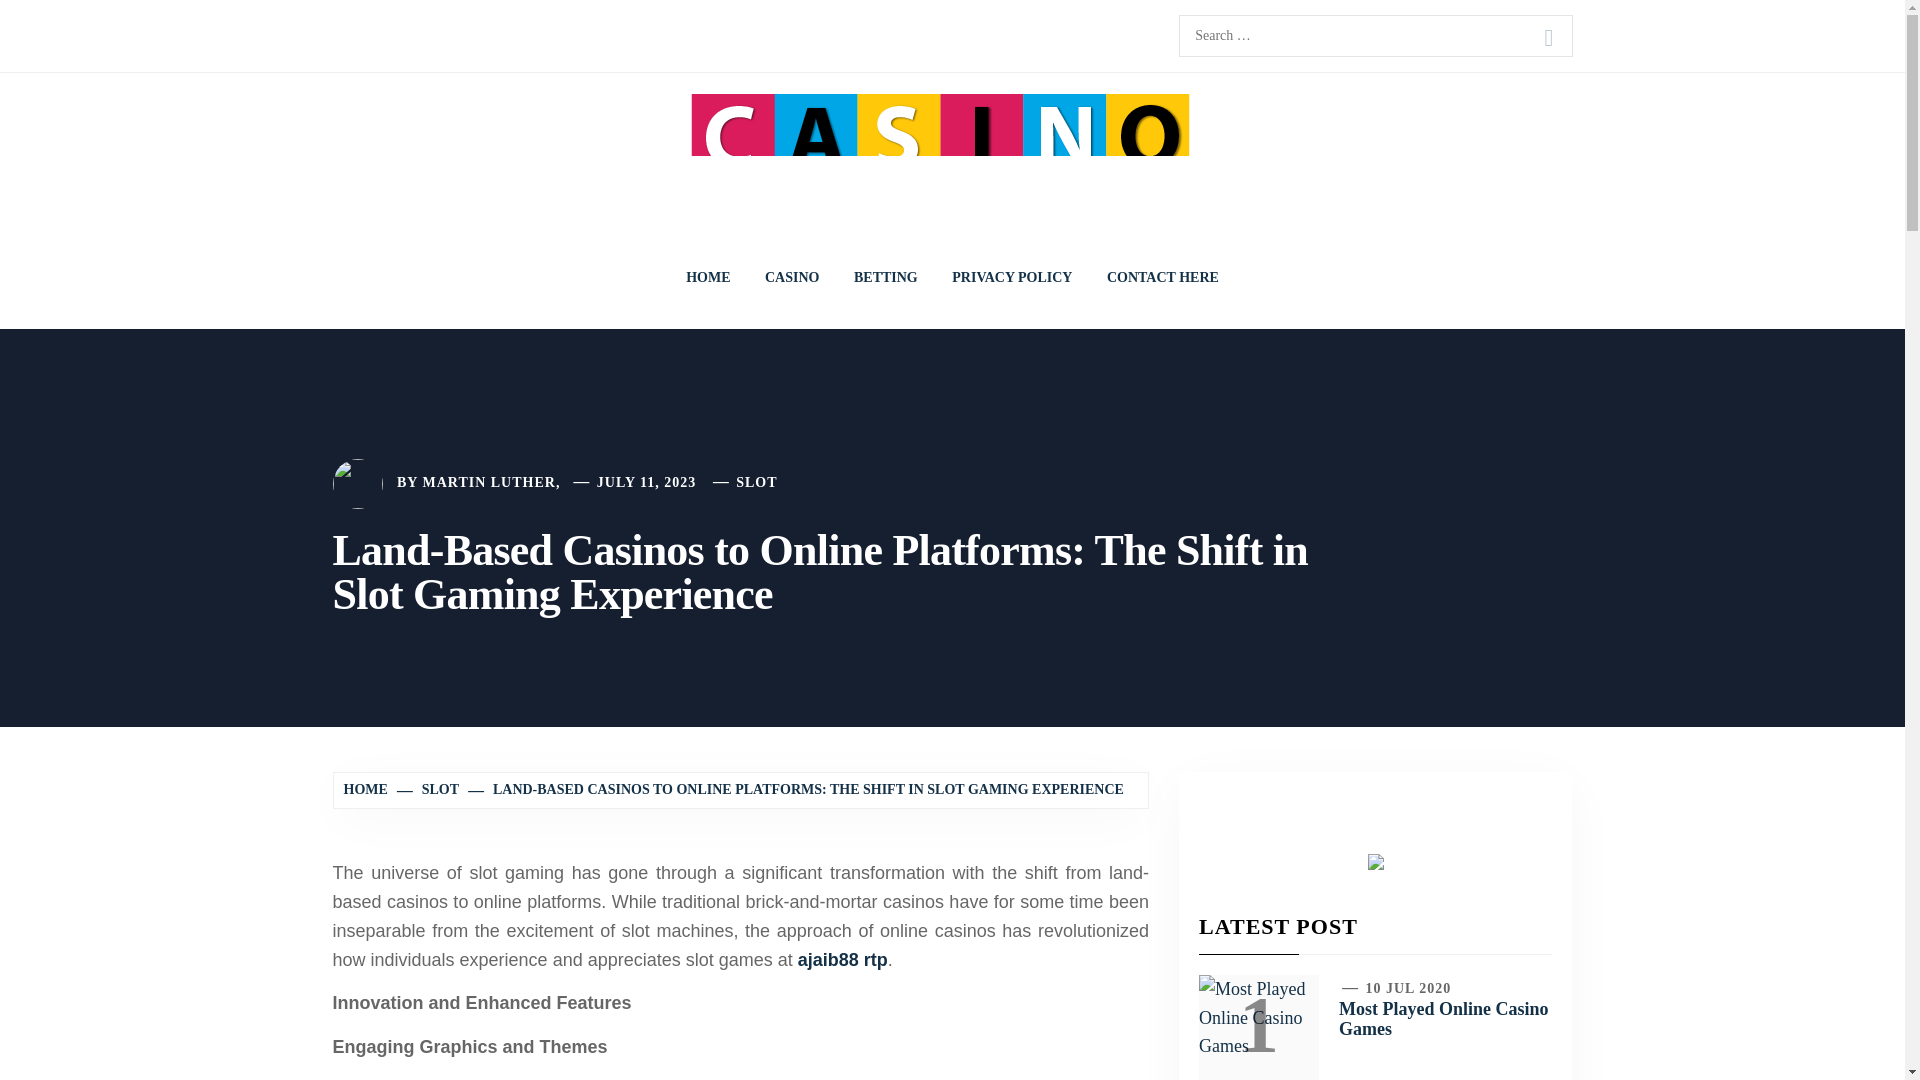 The height and width of the screenshot is (1080, 1920). What do you see at coordinates (1548, 38) in the screenshot?
I see `Search` at bounding box center [1548, 38].